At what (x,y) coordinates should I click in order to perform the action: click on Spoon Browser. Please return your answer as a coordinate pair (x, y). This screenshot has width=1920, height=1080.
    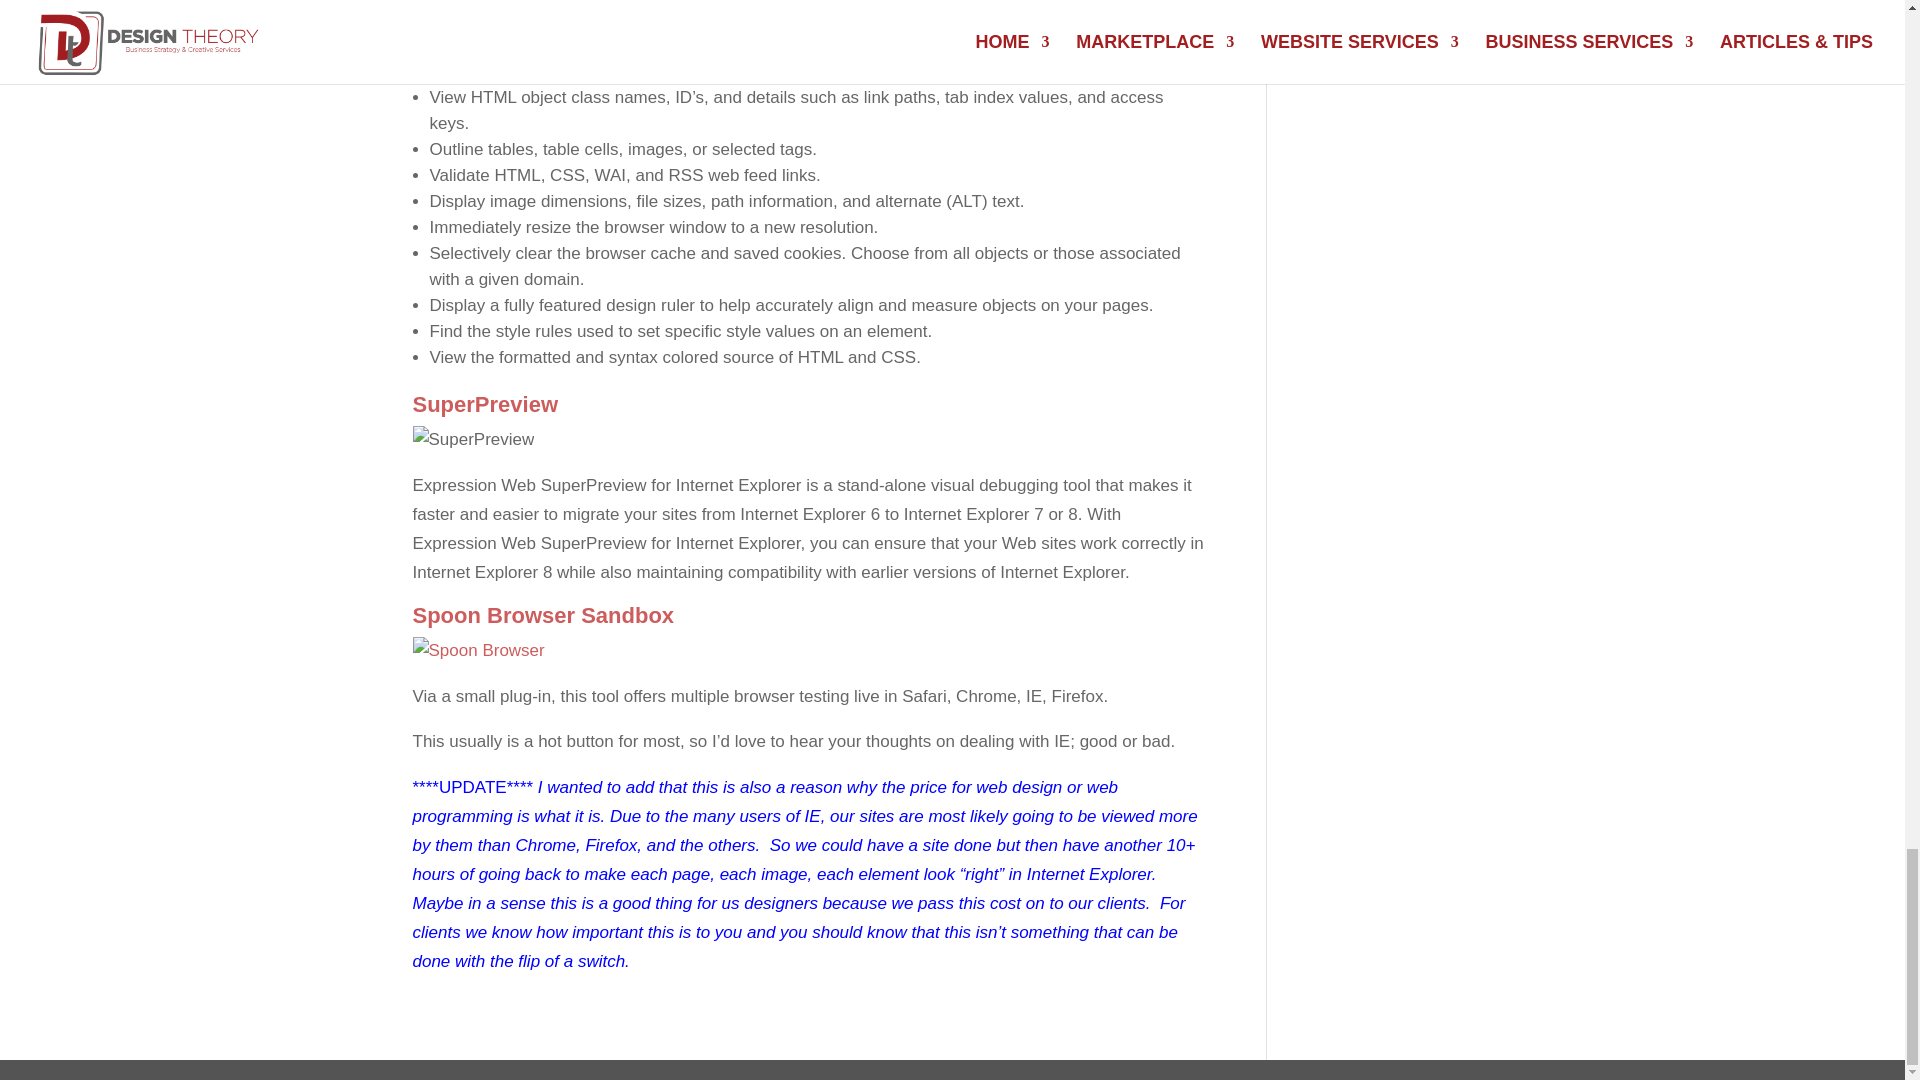
    Looking at the image, I should click on (478, 652).